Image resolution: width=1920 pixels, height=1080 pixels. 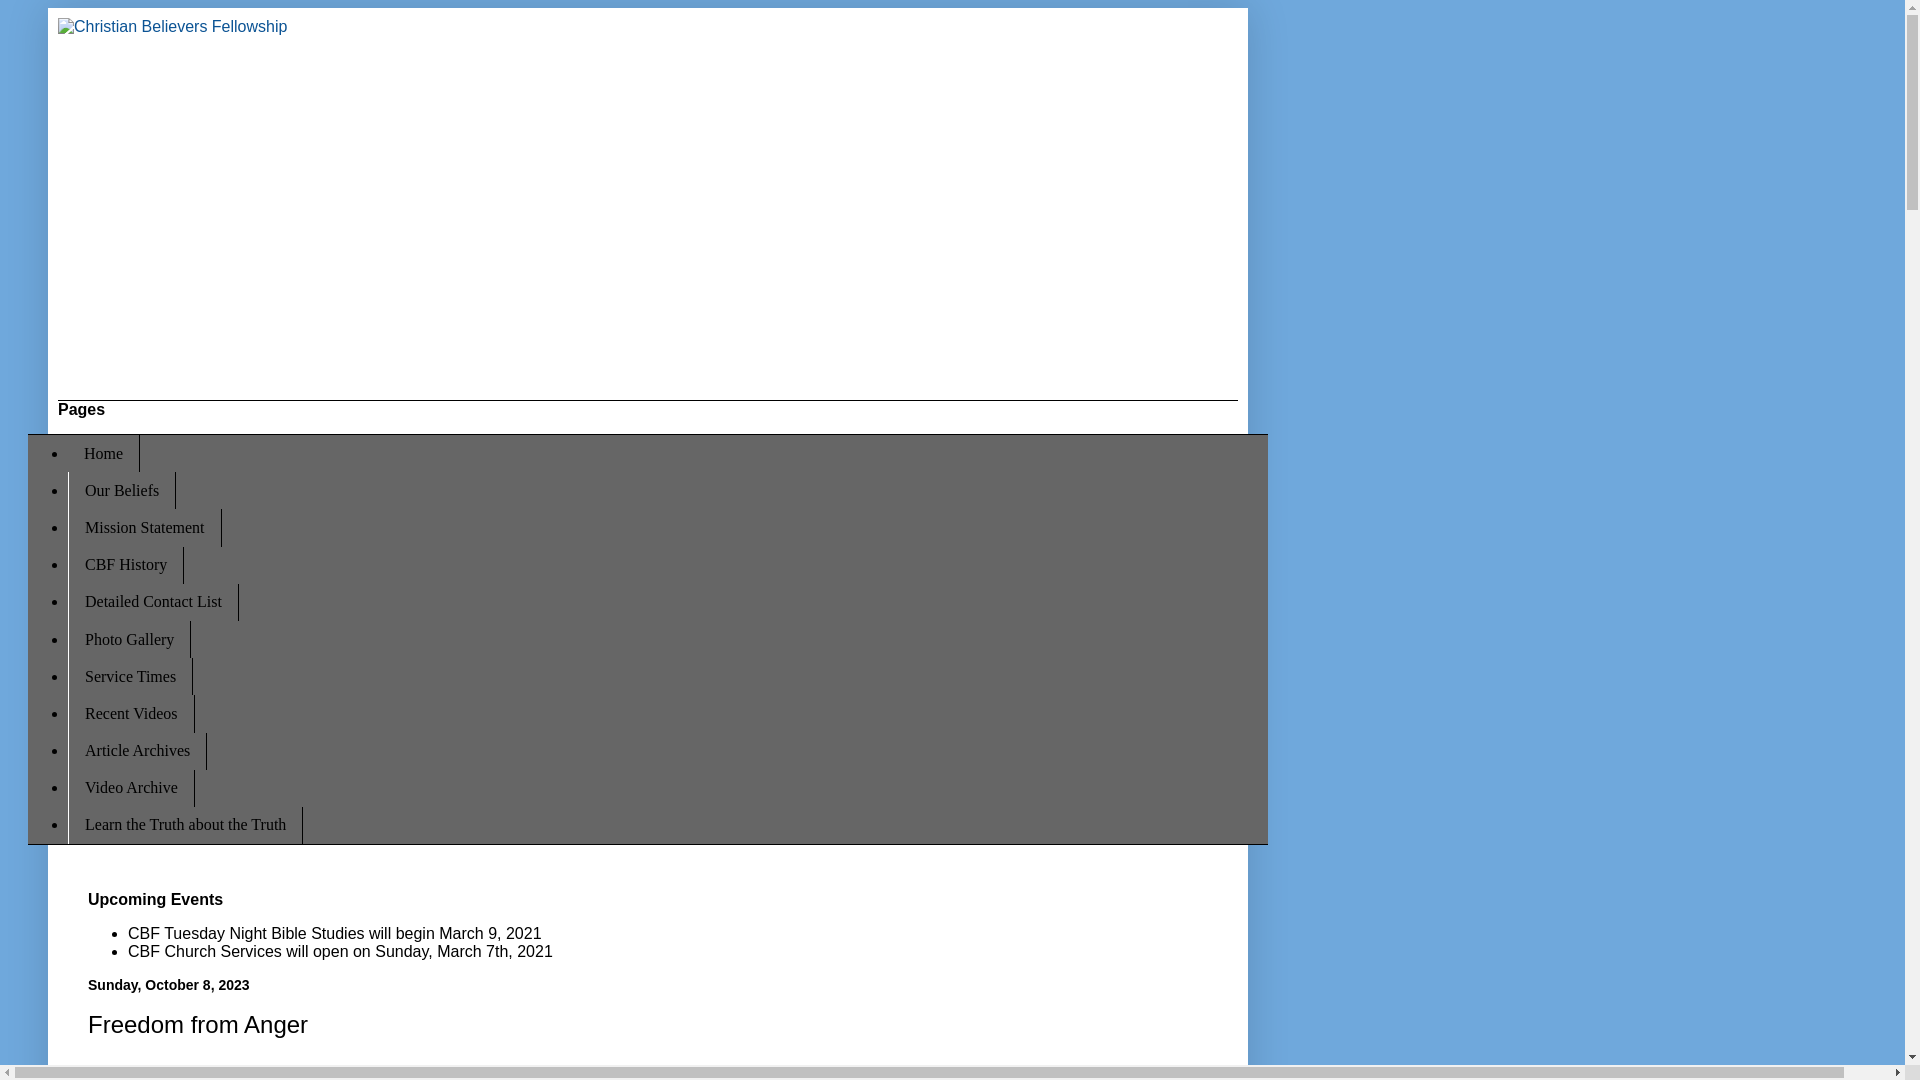 I want to click on Video Archive, so click(x=131, y=788).